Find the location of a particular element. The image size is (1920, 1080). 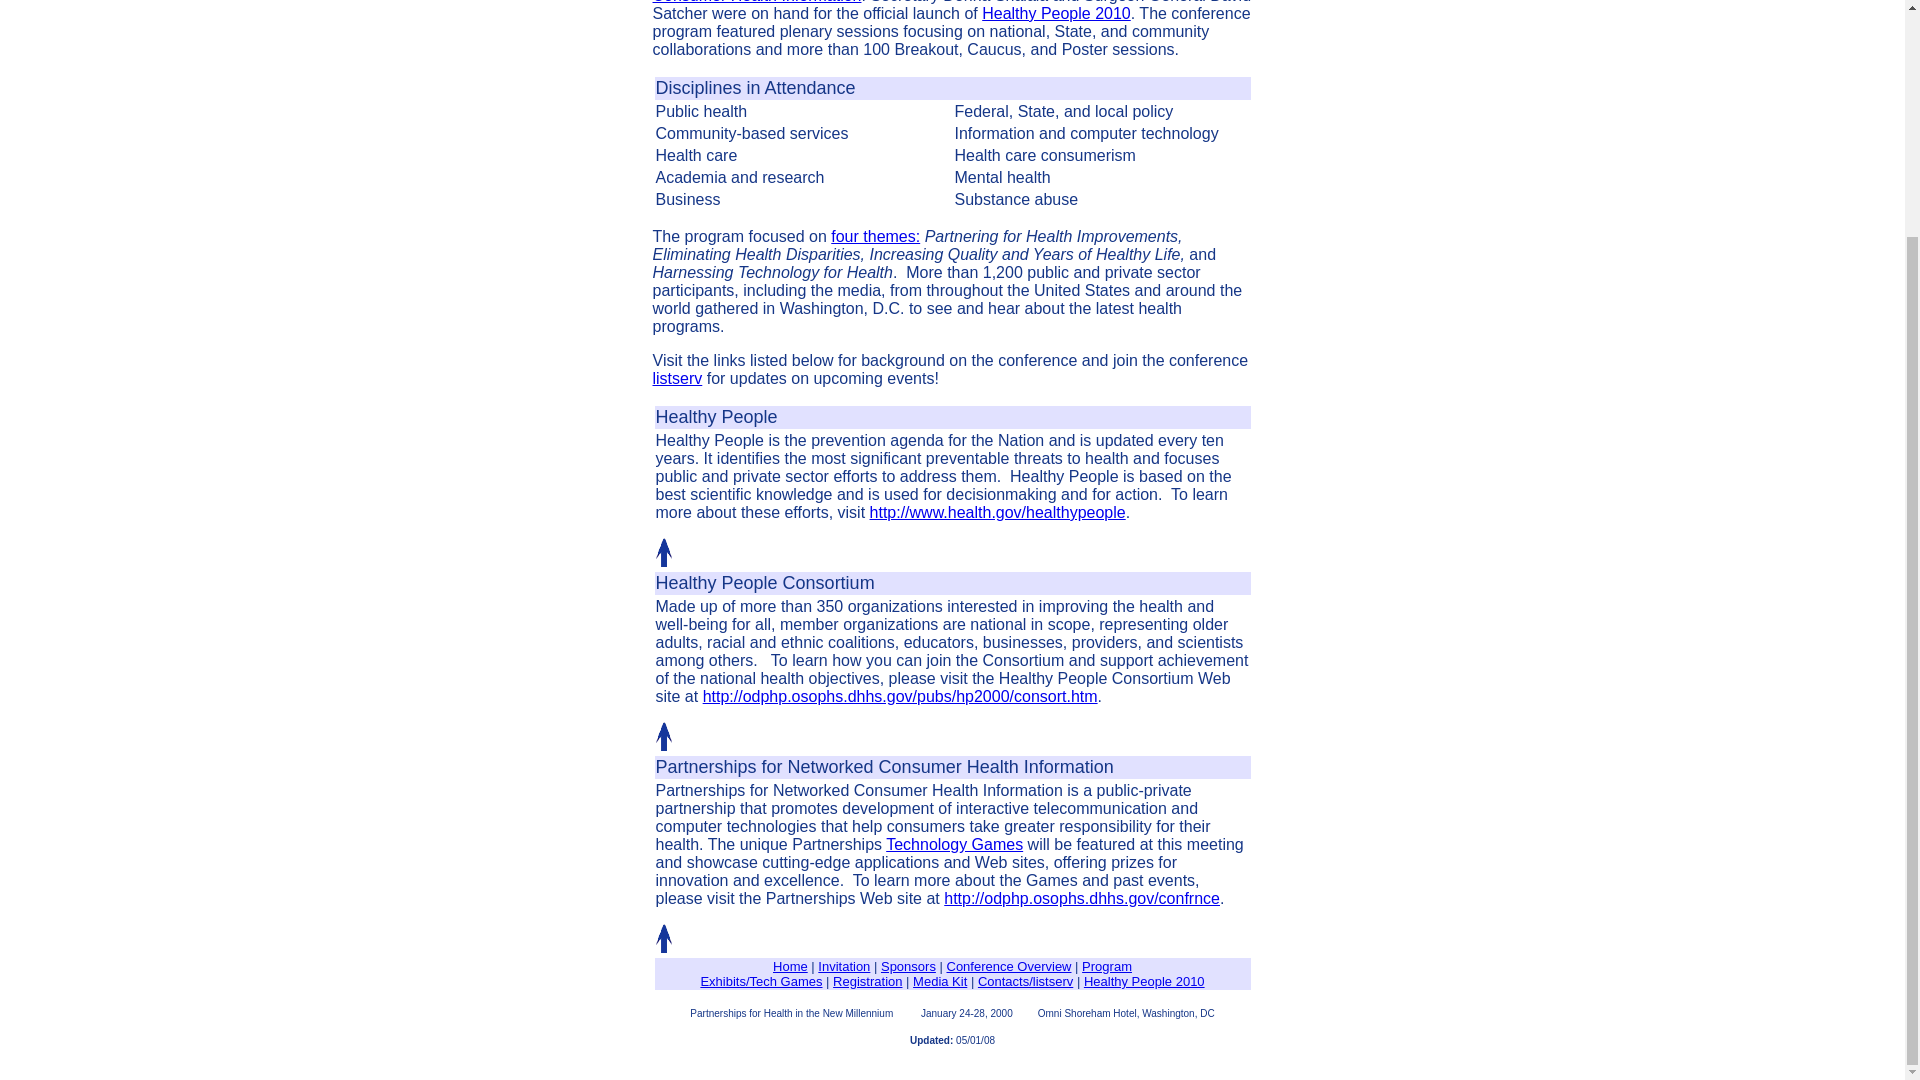

Technology Games is located at coordinates (954, 844).